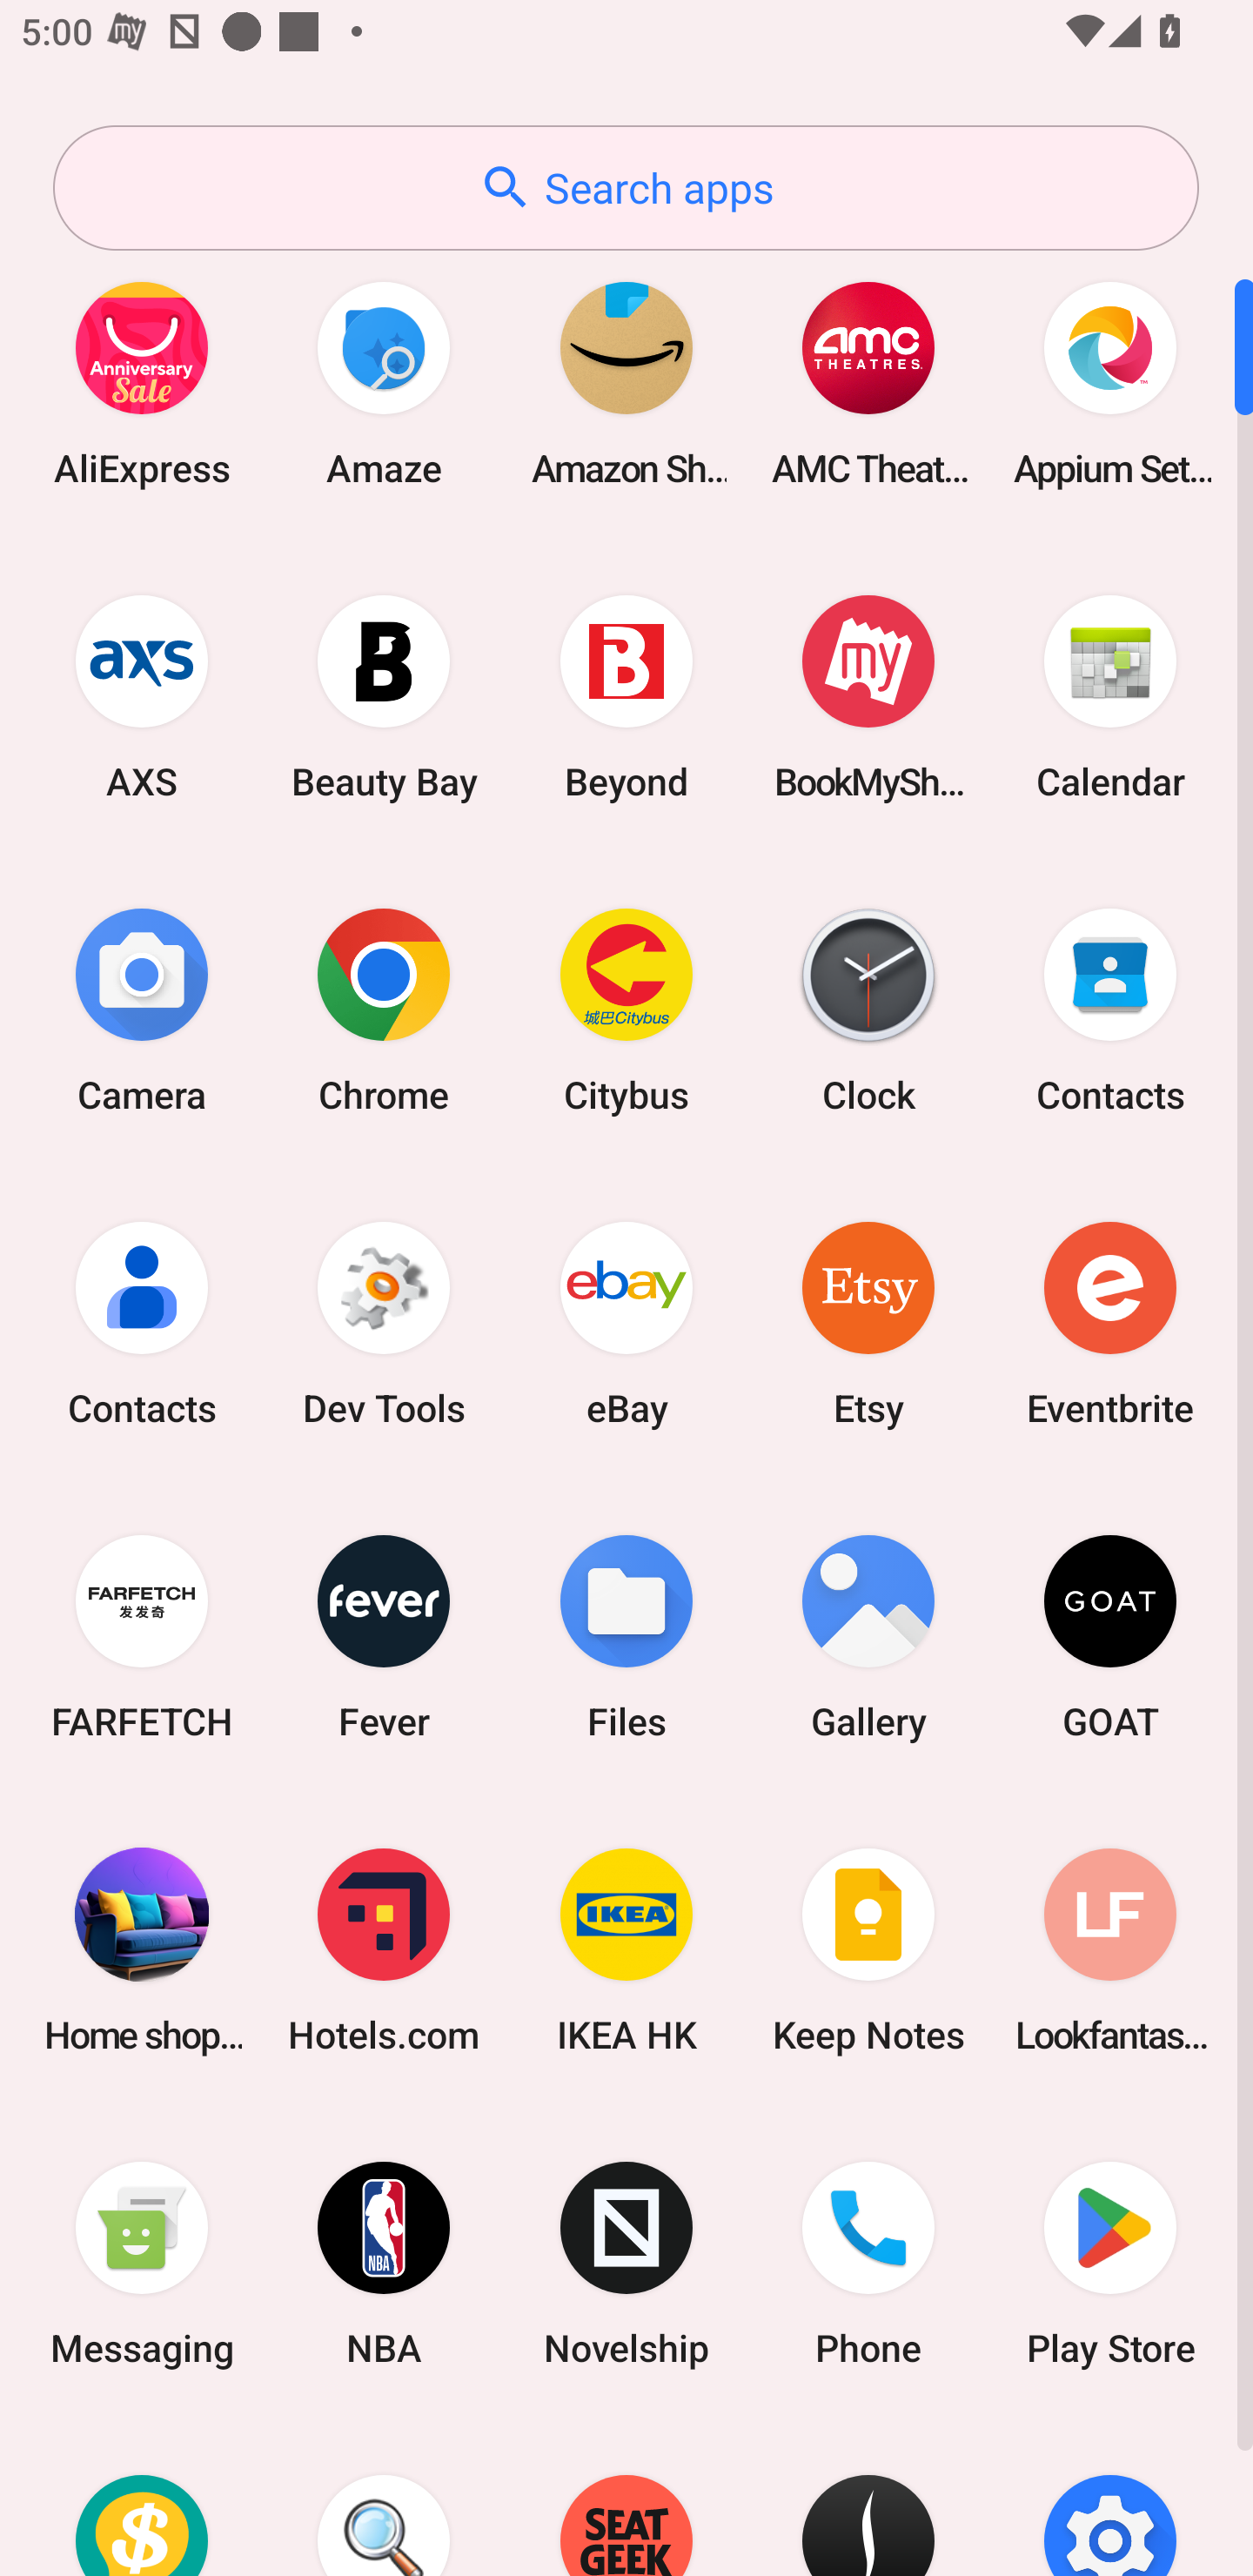 This screenshot has height=2576, width=1253. I want to click on Gallery, so click(868, 1636).